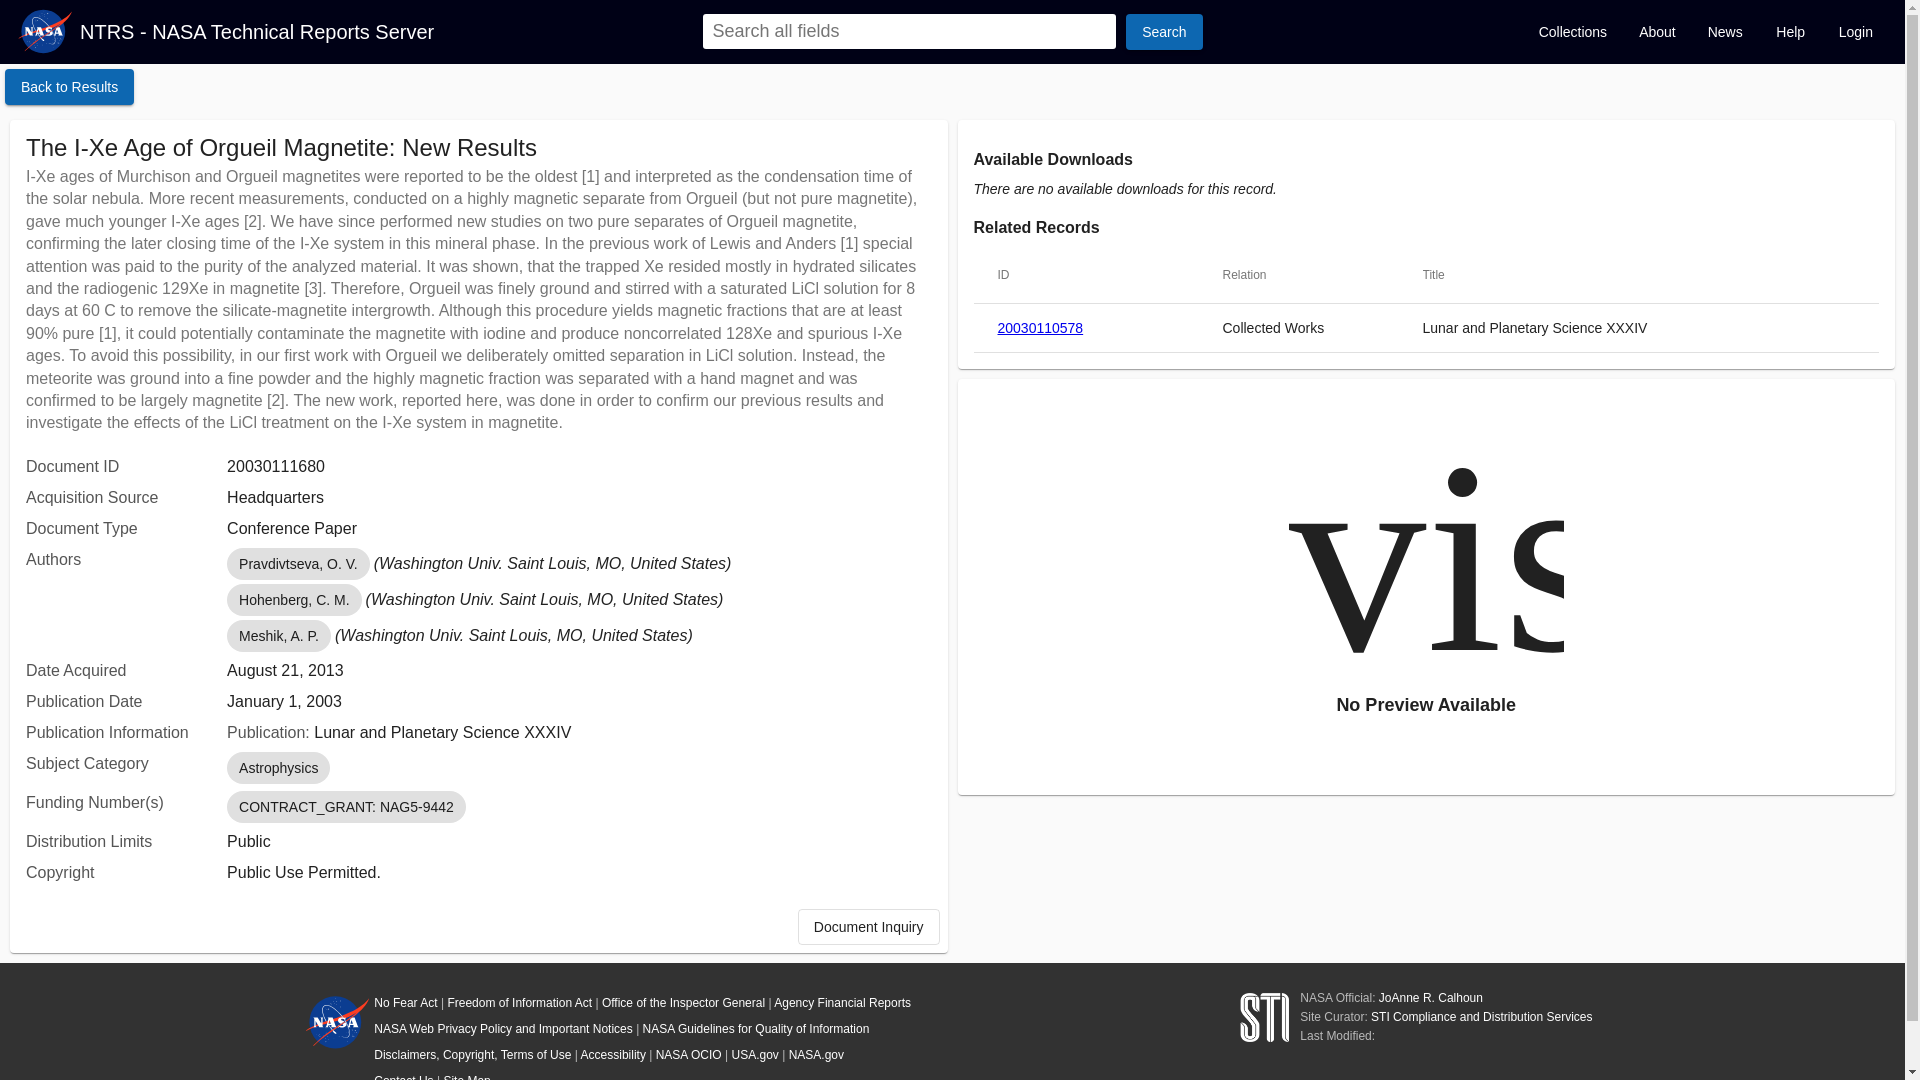  Describe the element at coordinates (472, 1054) in the screenshot. I see `Disclaimers, Copyright, Terms of Use` at that location.